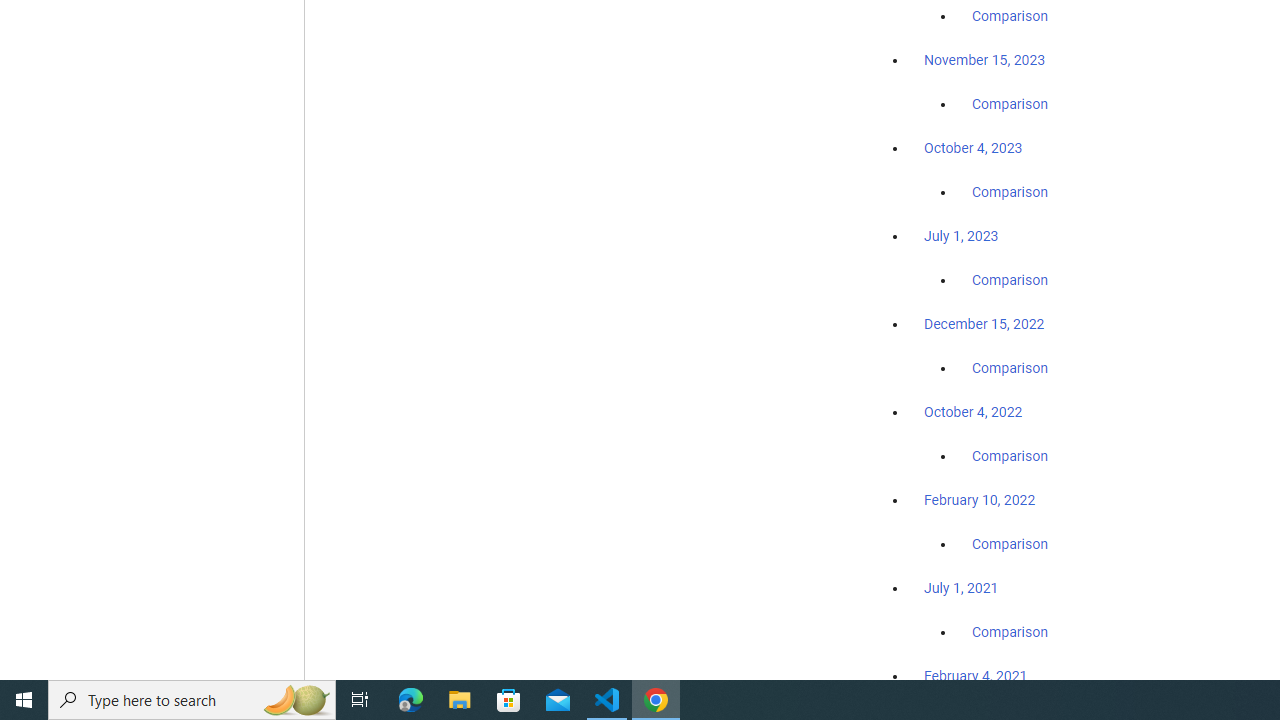 Image resolution: width=1280 pixels, height=720 pixels. I want to click on October 4, 2023, so click(973, 148).